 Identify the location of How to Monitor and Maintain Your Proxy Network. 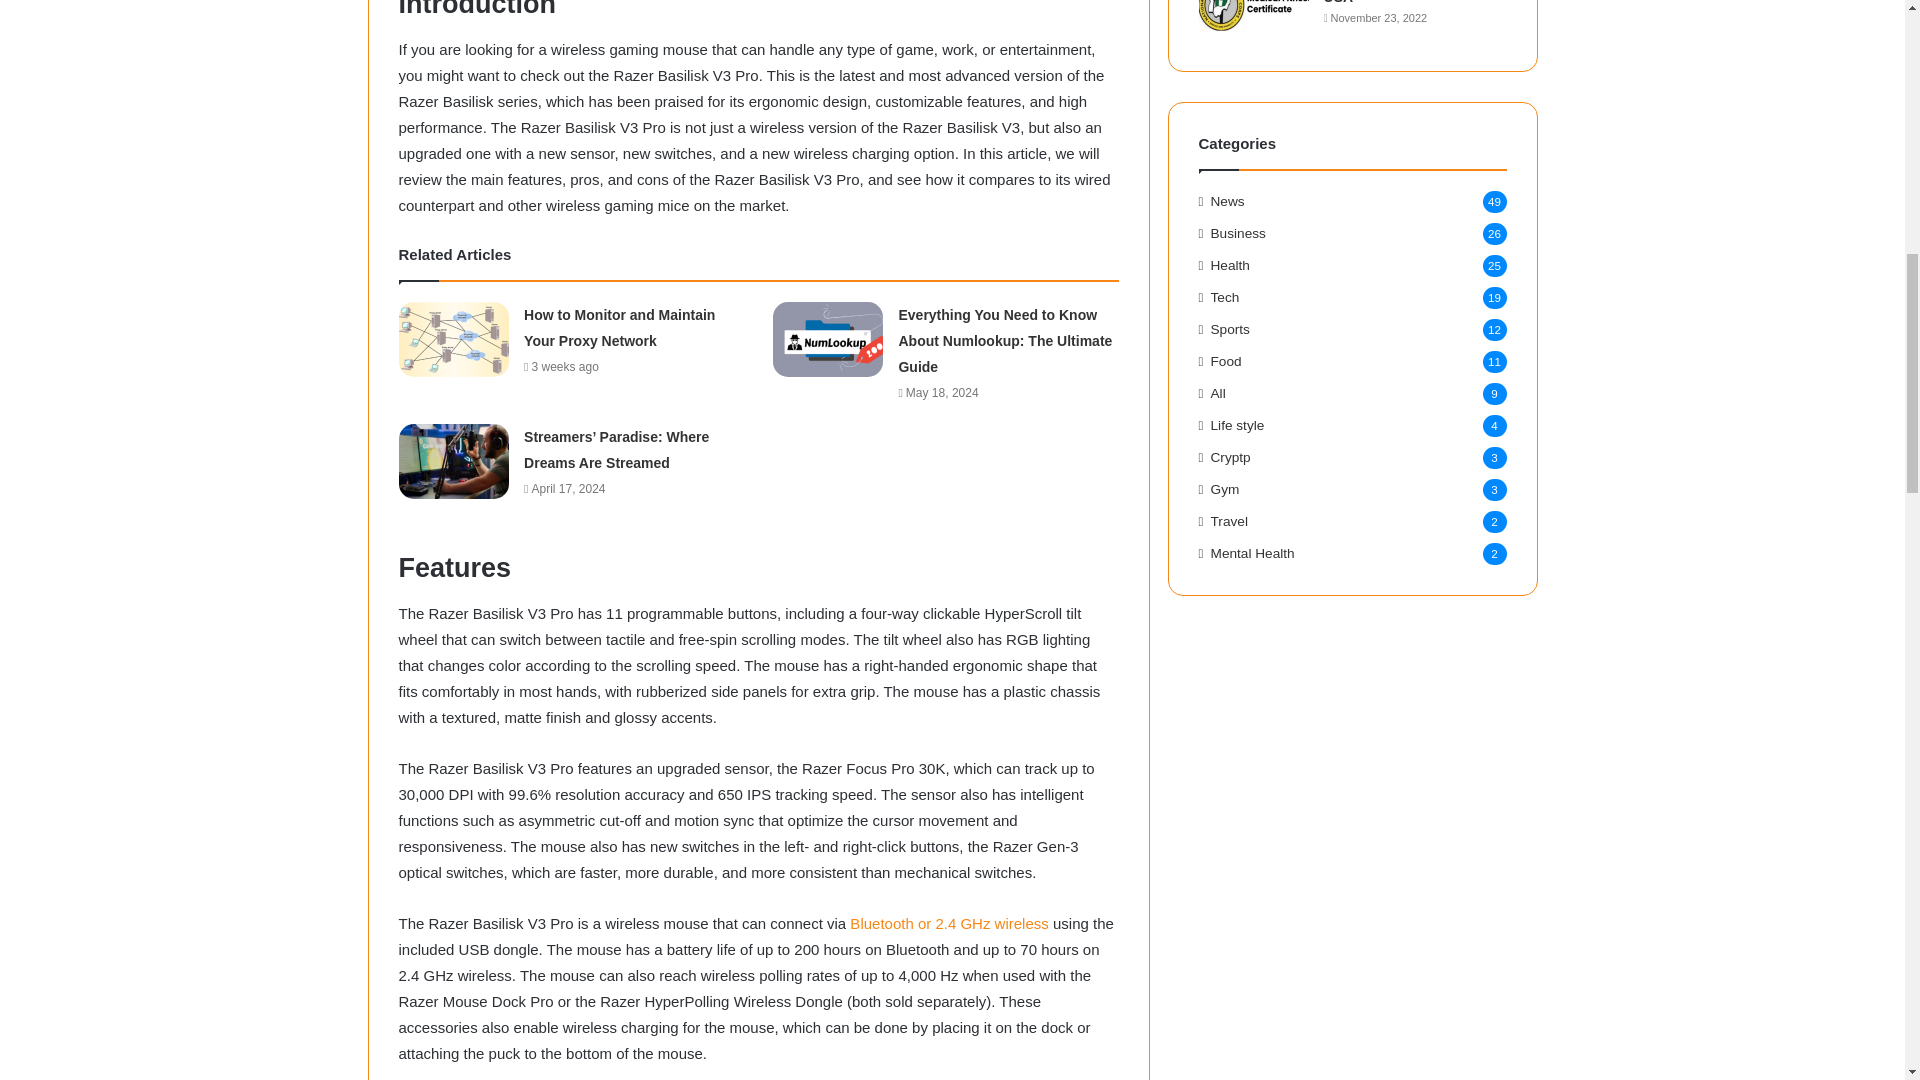
(619, 327).